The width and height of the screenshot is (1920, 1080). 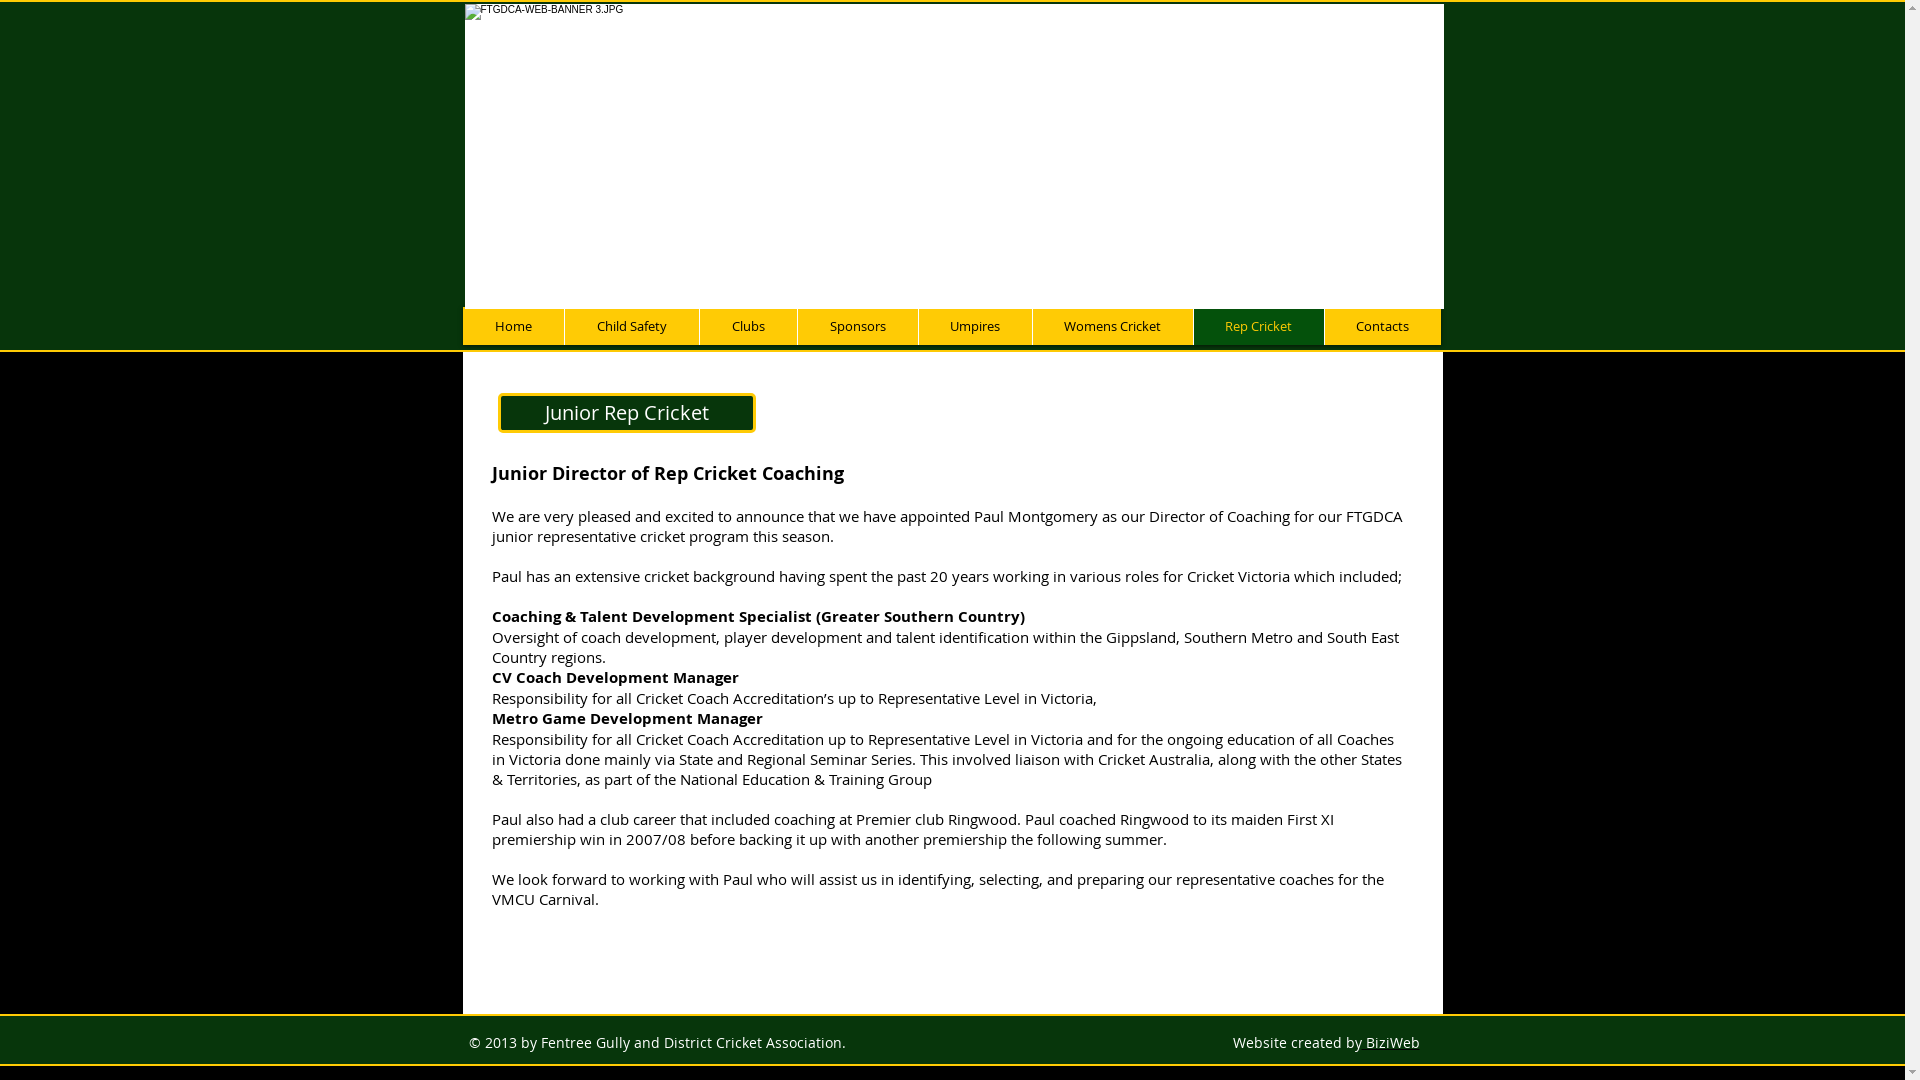 What do you see at coordinates (627, 413) in the screenshot?
I see `Junior Rep Cricket` at bounding box center [627, 413].